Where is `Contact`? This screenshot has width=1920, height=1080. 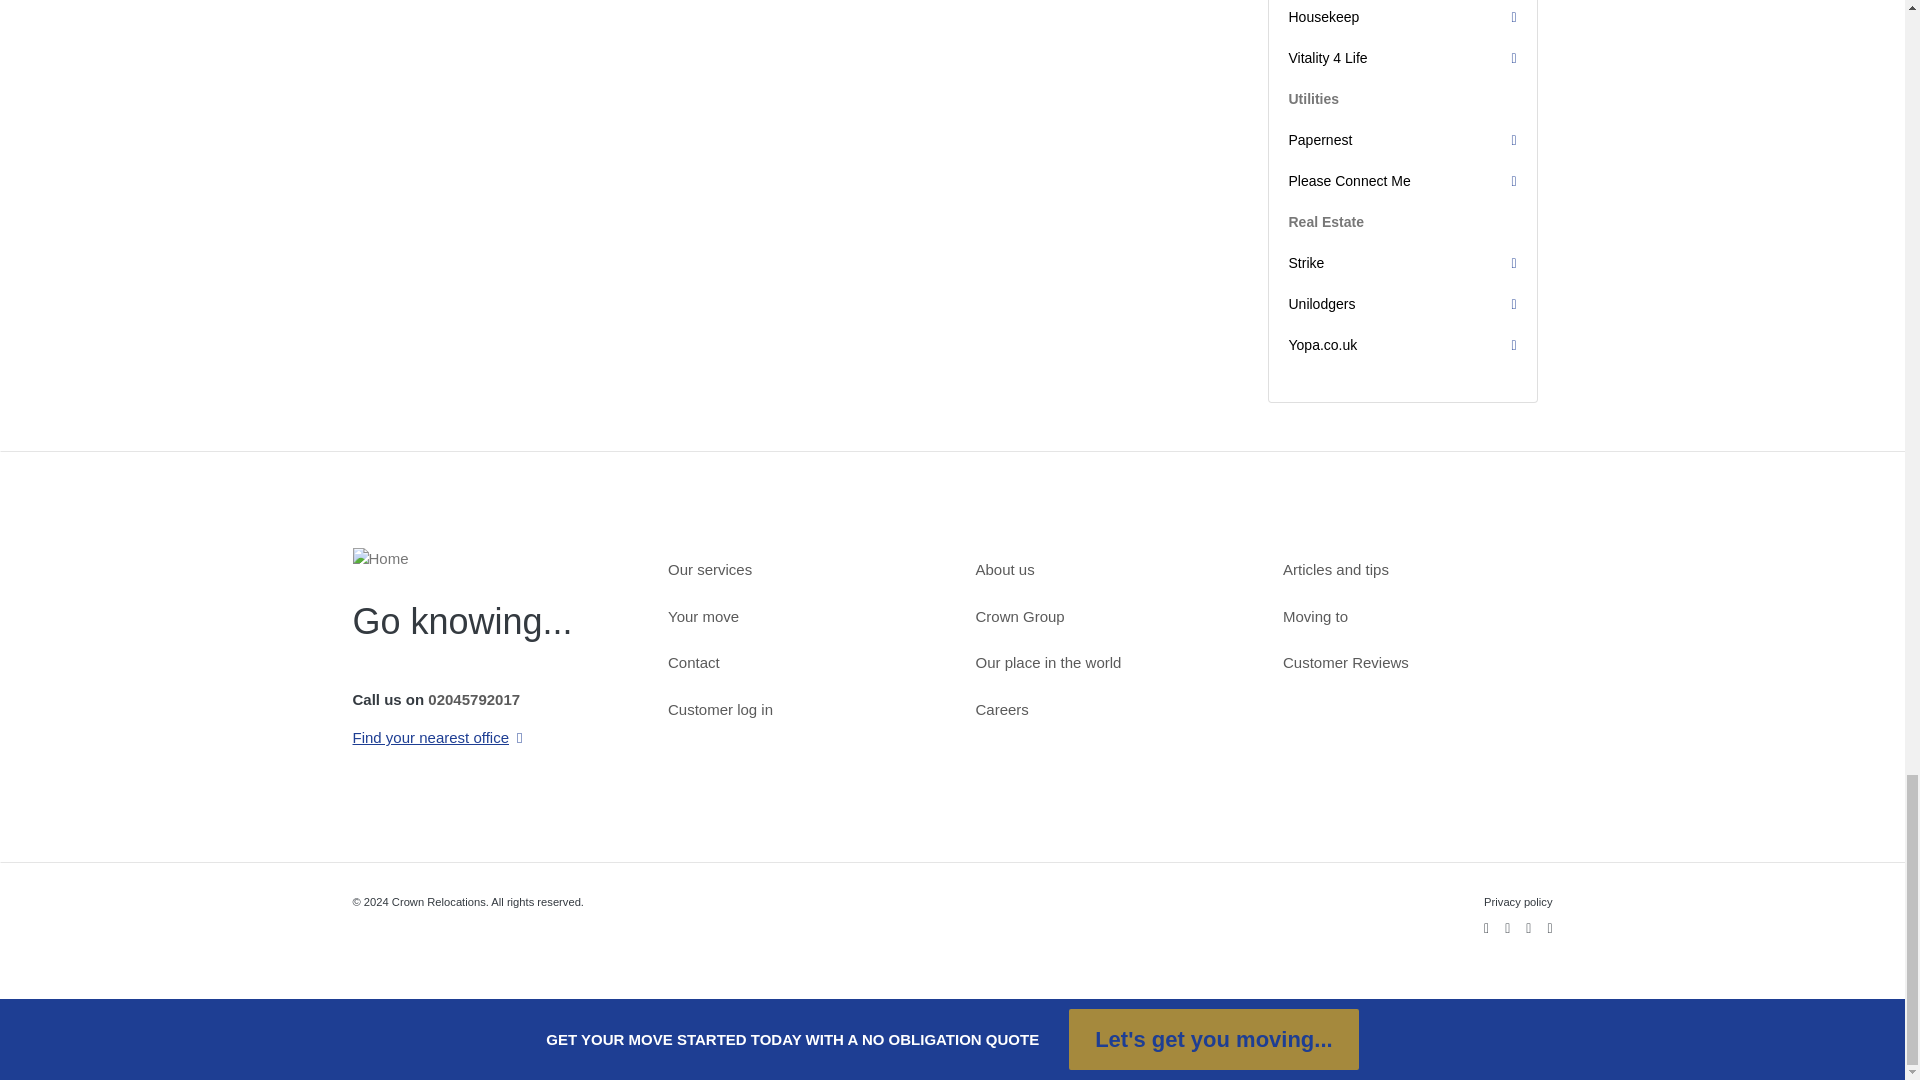 Contact is located at coordinates (798, 664).